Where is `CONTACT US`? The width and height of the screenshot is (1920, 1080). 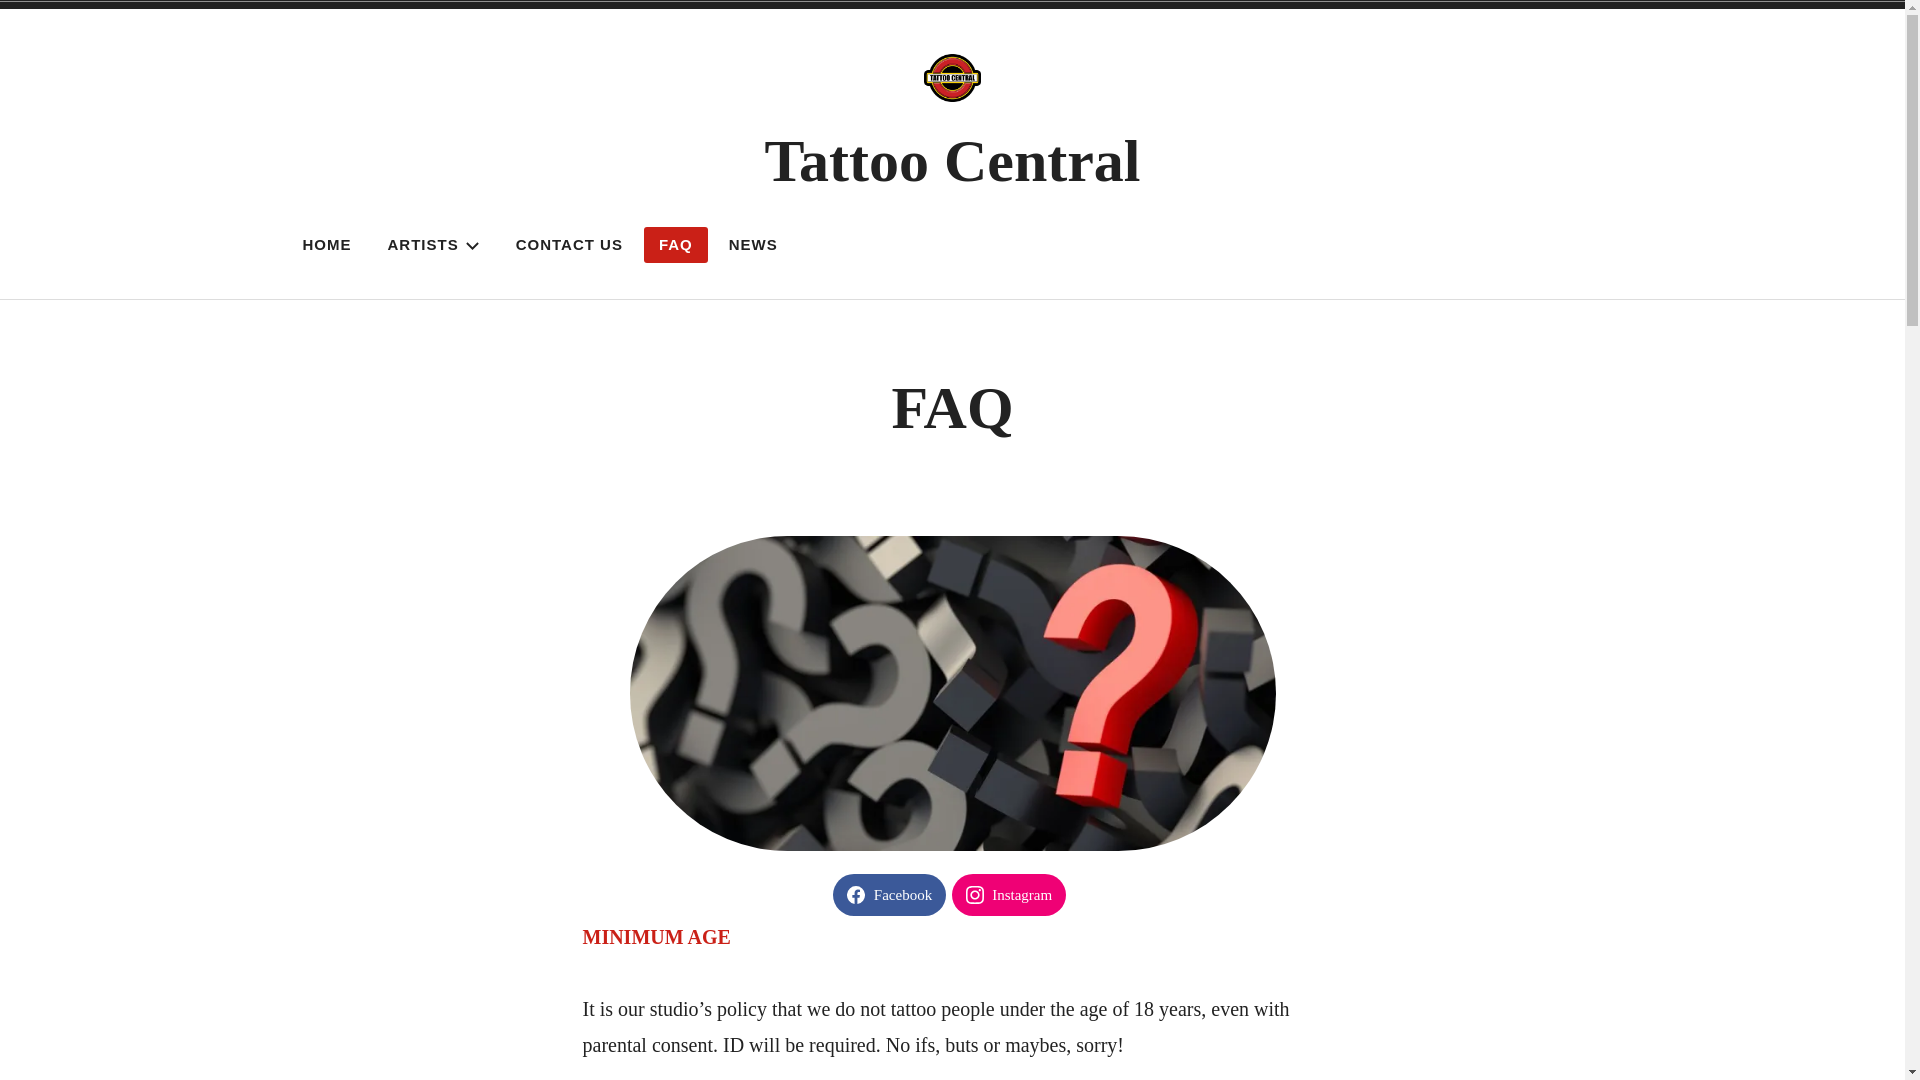 CONTACT US is located at coordinates (570, 245).